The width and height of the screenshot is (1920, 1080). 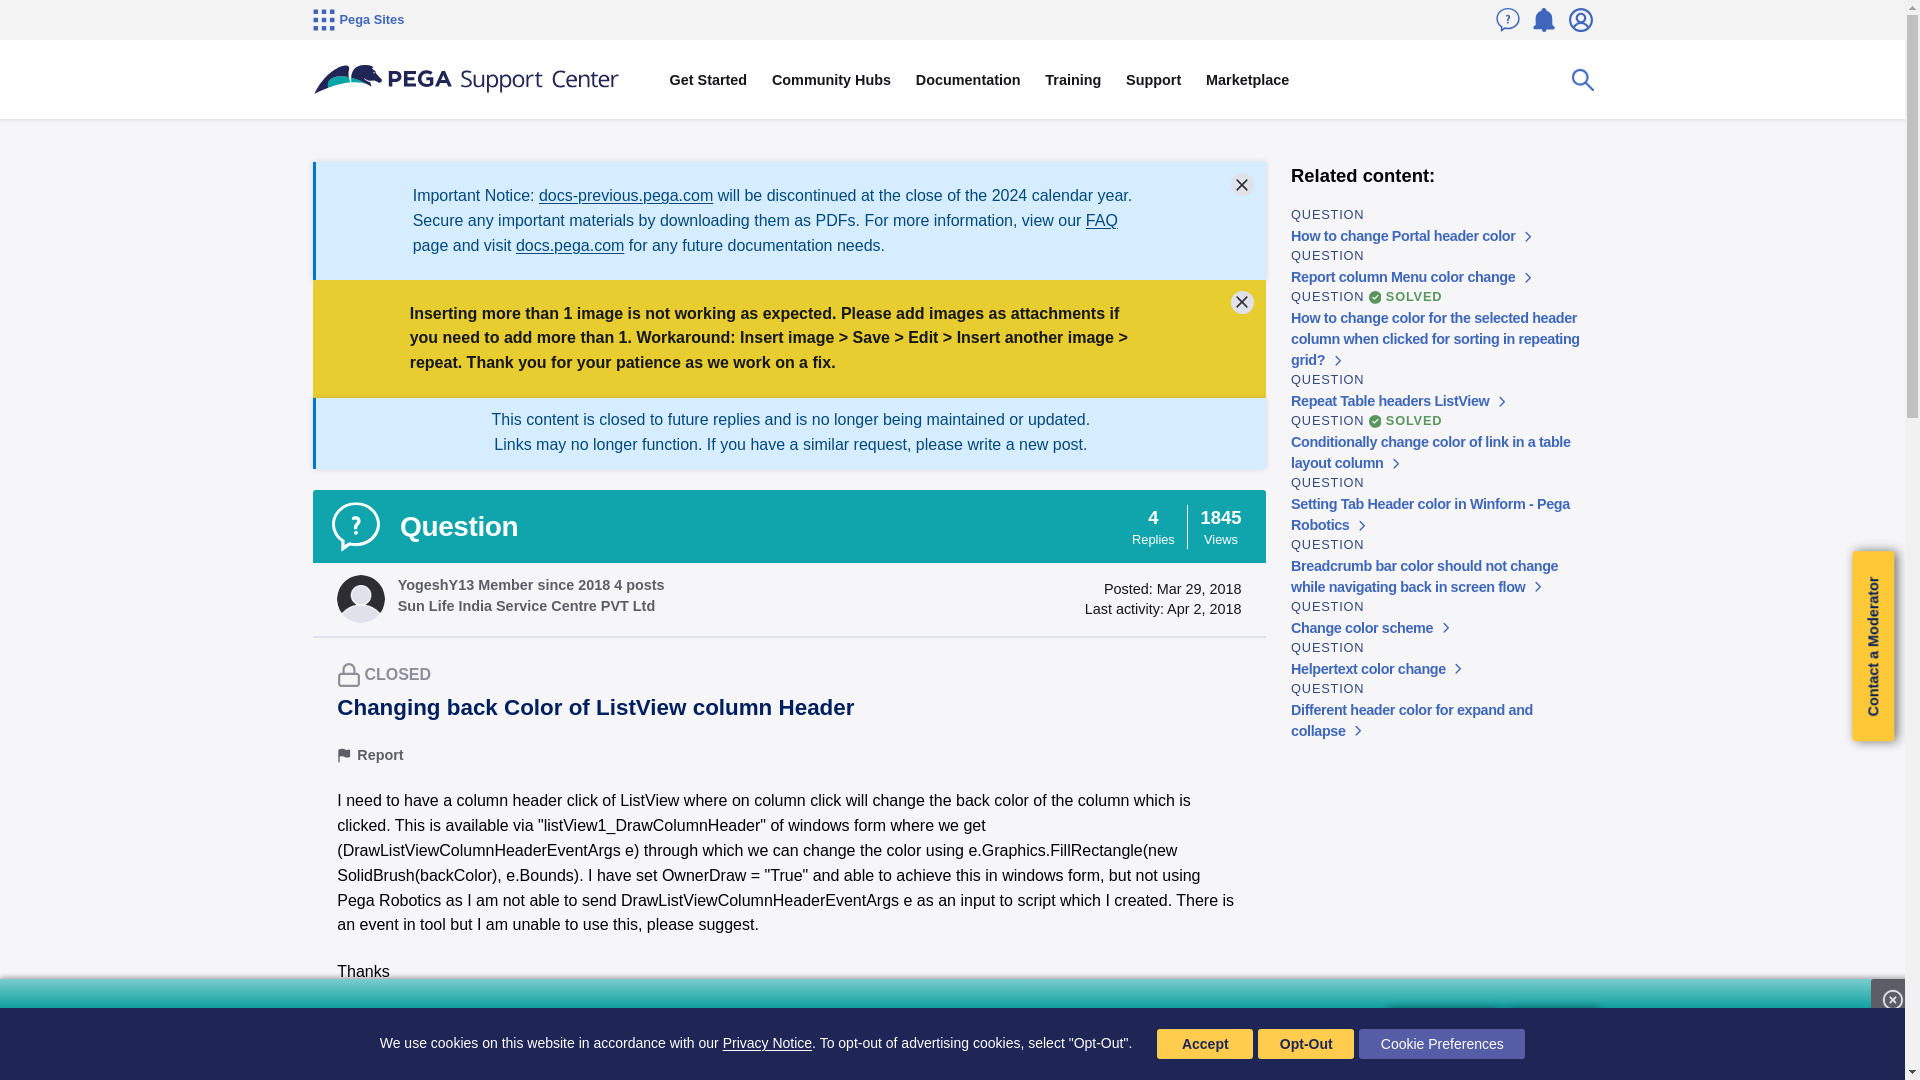 I want to click on Toggle Search Panel, so click(x=1582, y=80).